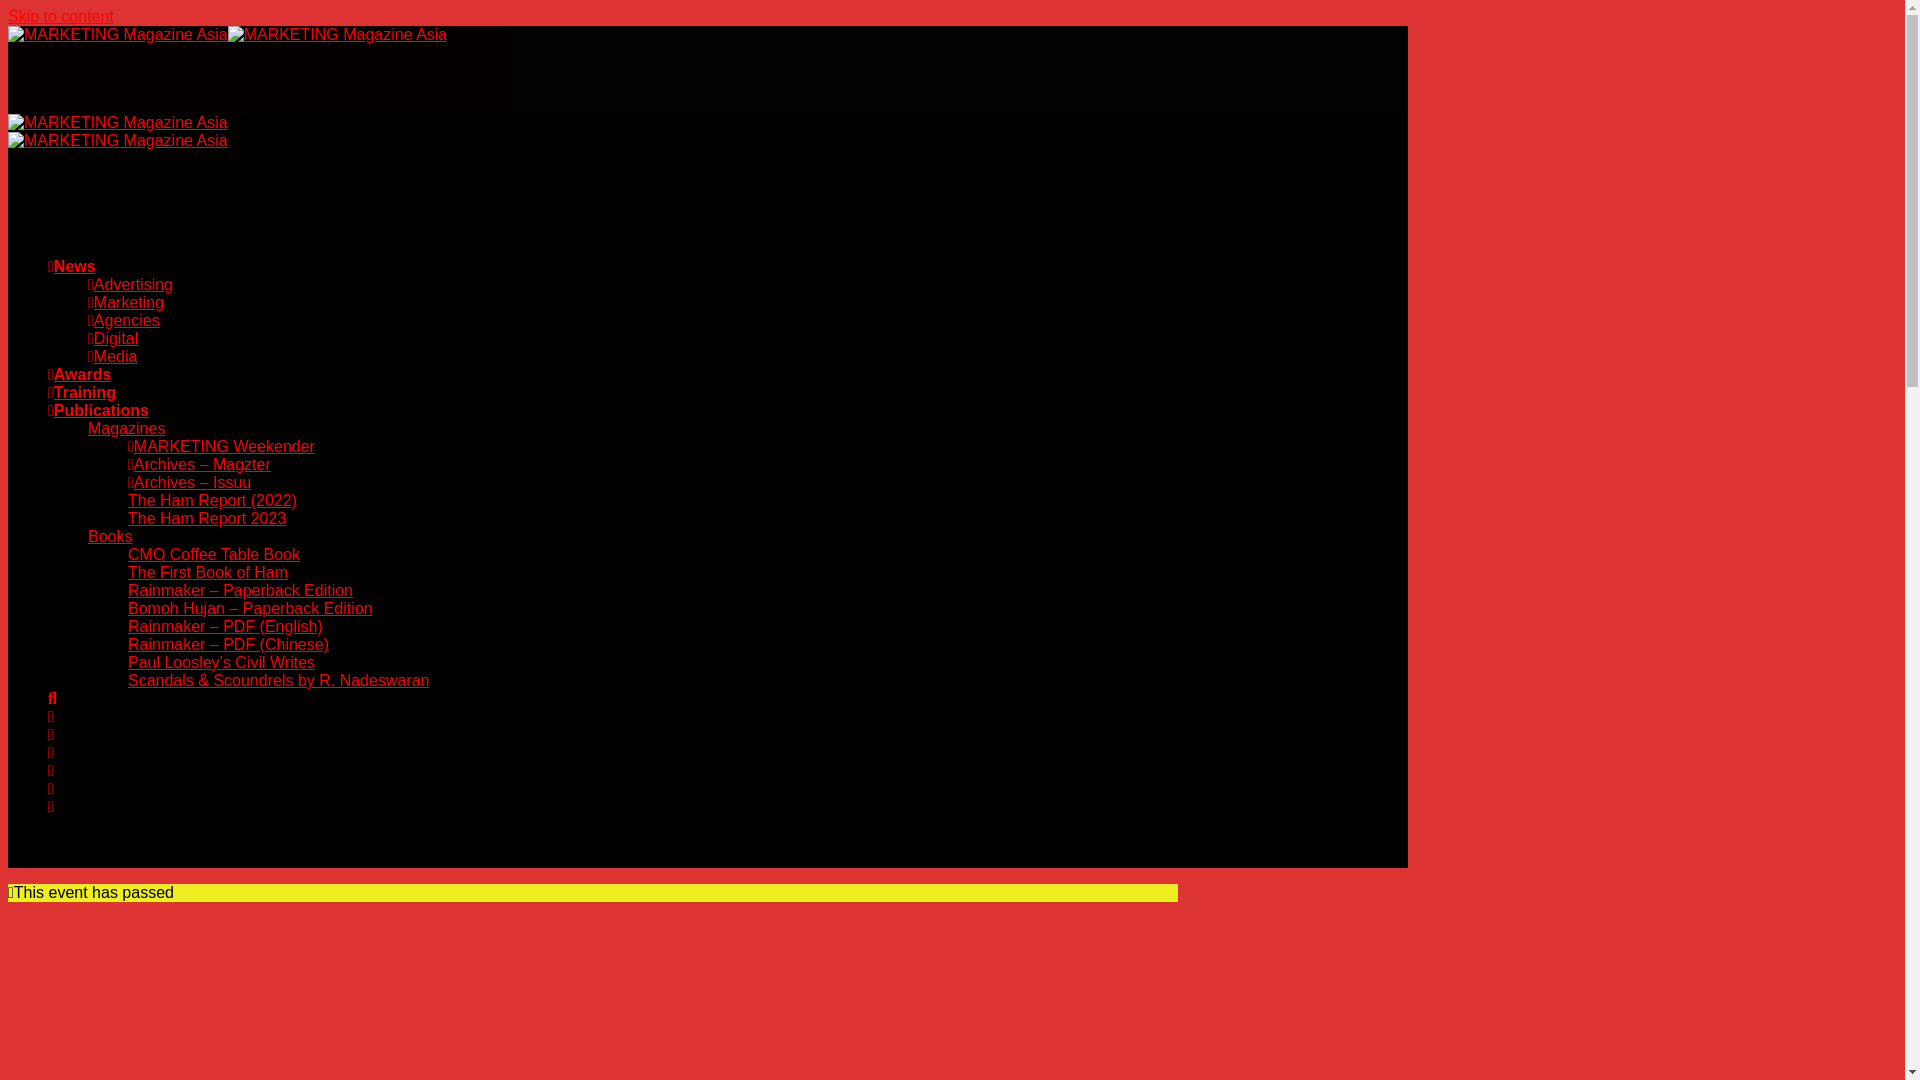 This screenshot has width=1920, height=1080. Describe the element at coordinates (110, 536) in the screenshot. I see `Books` at that location.